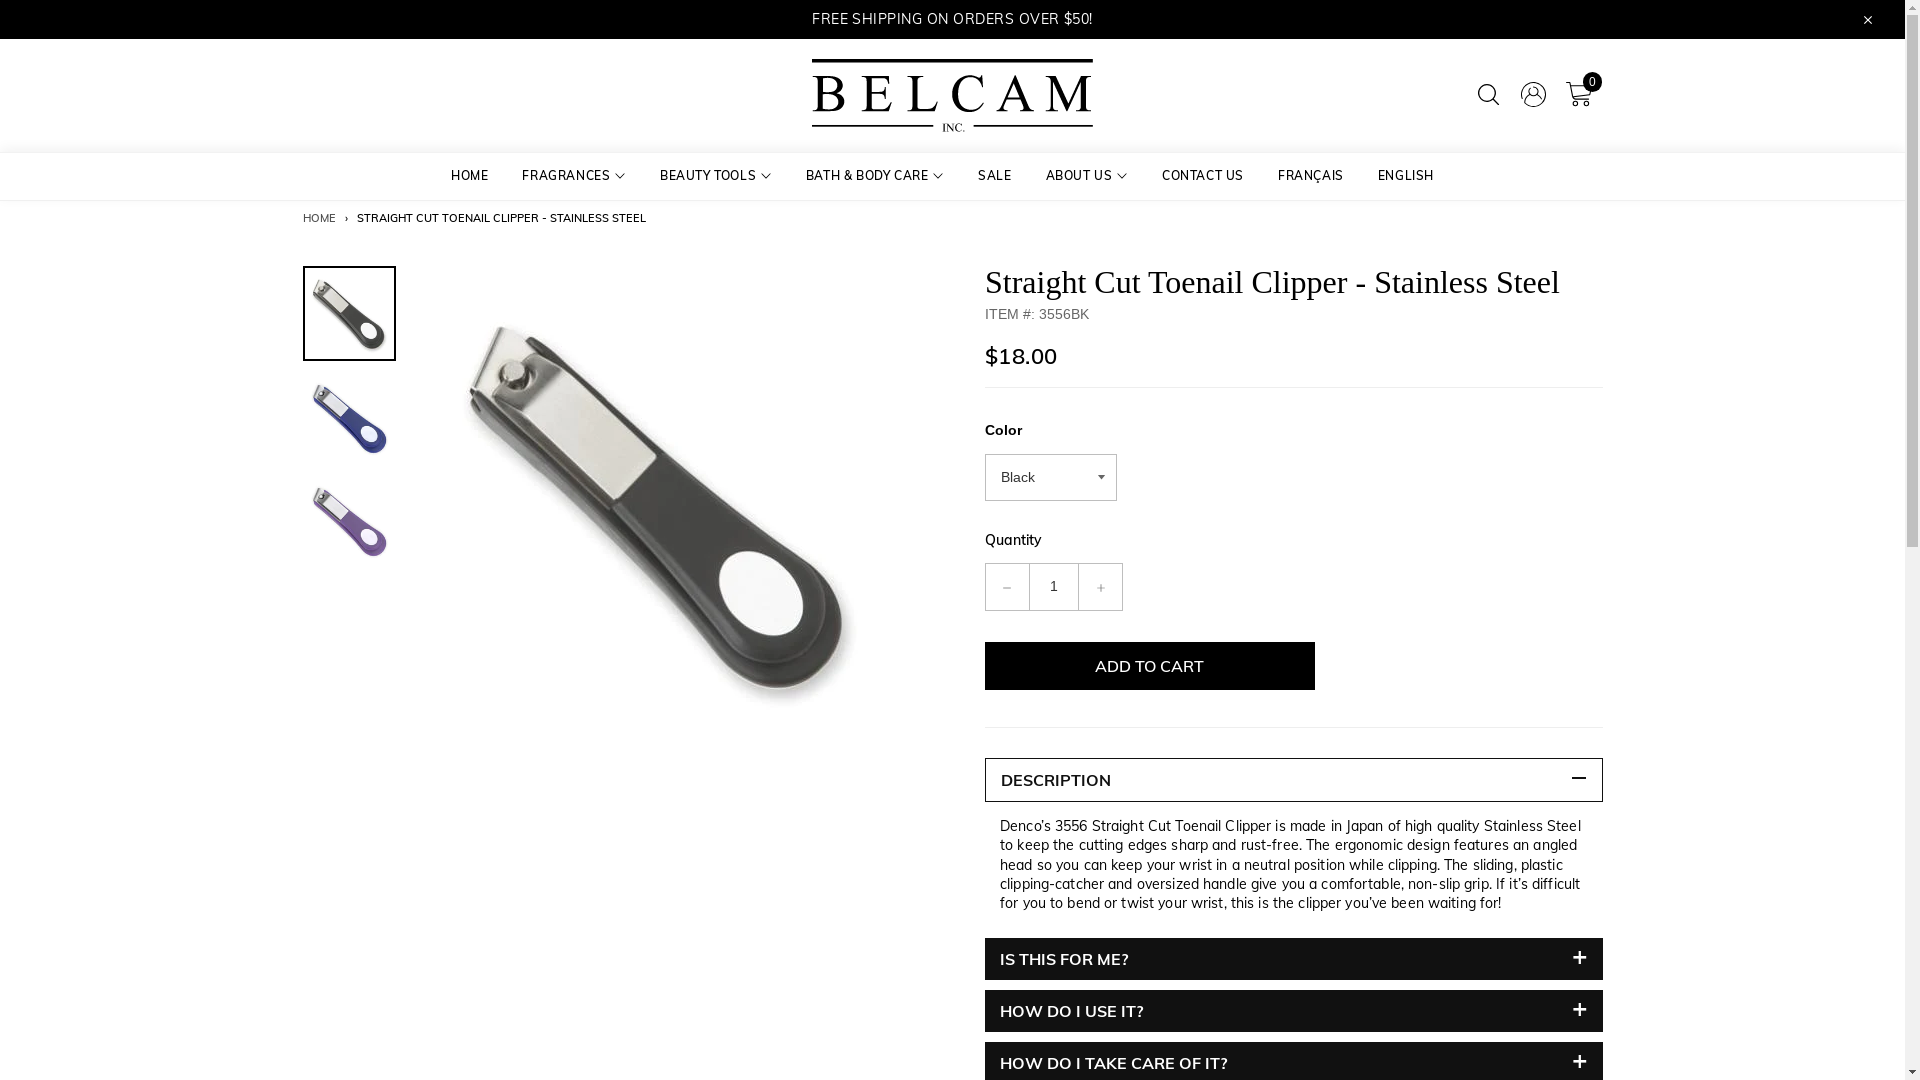 This screenshot has width=1920, height=1080. What do you see at coordinates (1203, 176) in the screenshot?
I see `CONTACT US` at bounding box center [1203, 176].